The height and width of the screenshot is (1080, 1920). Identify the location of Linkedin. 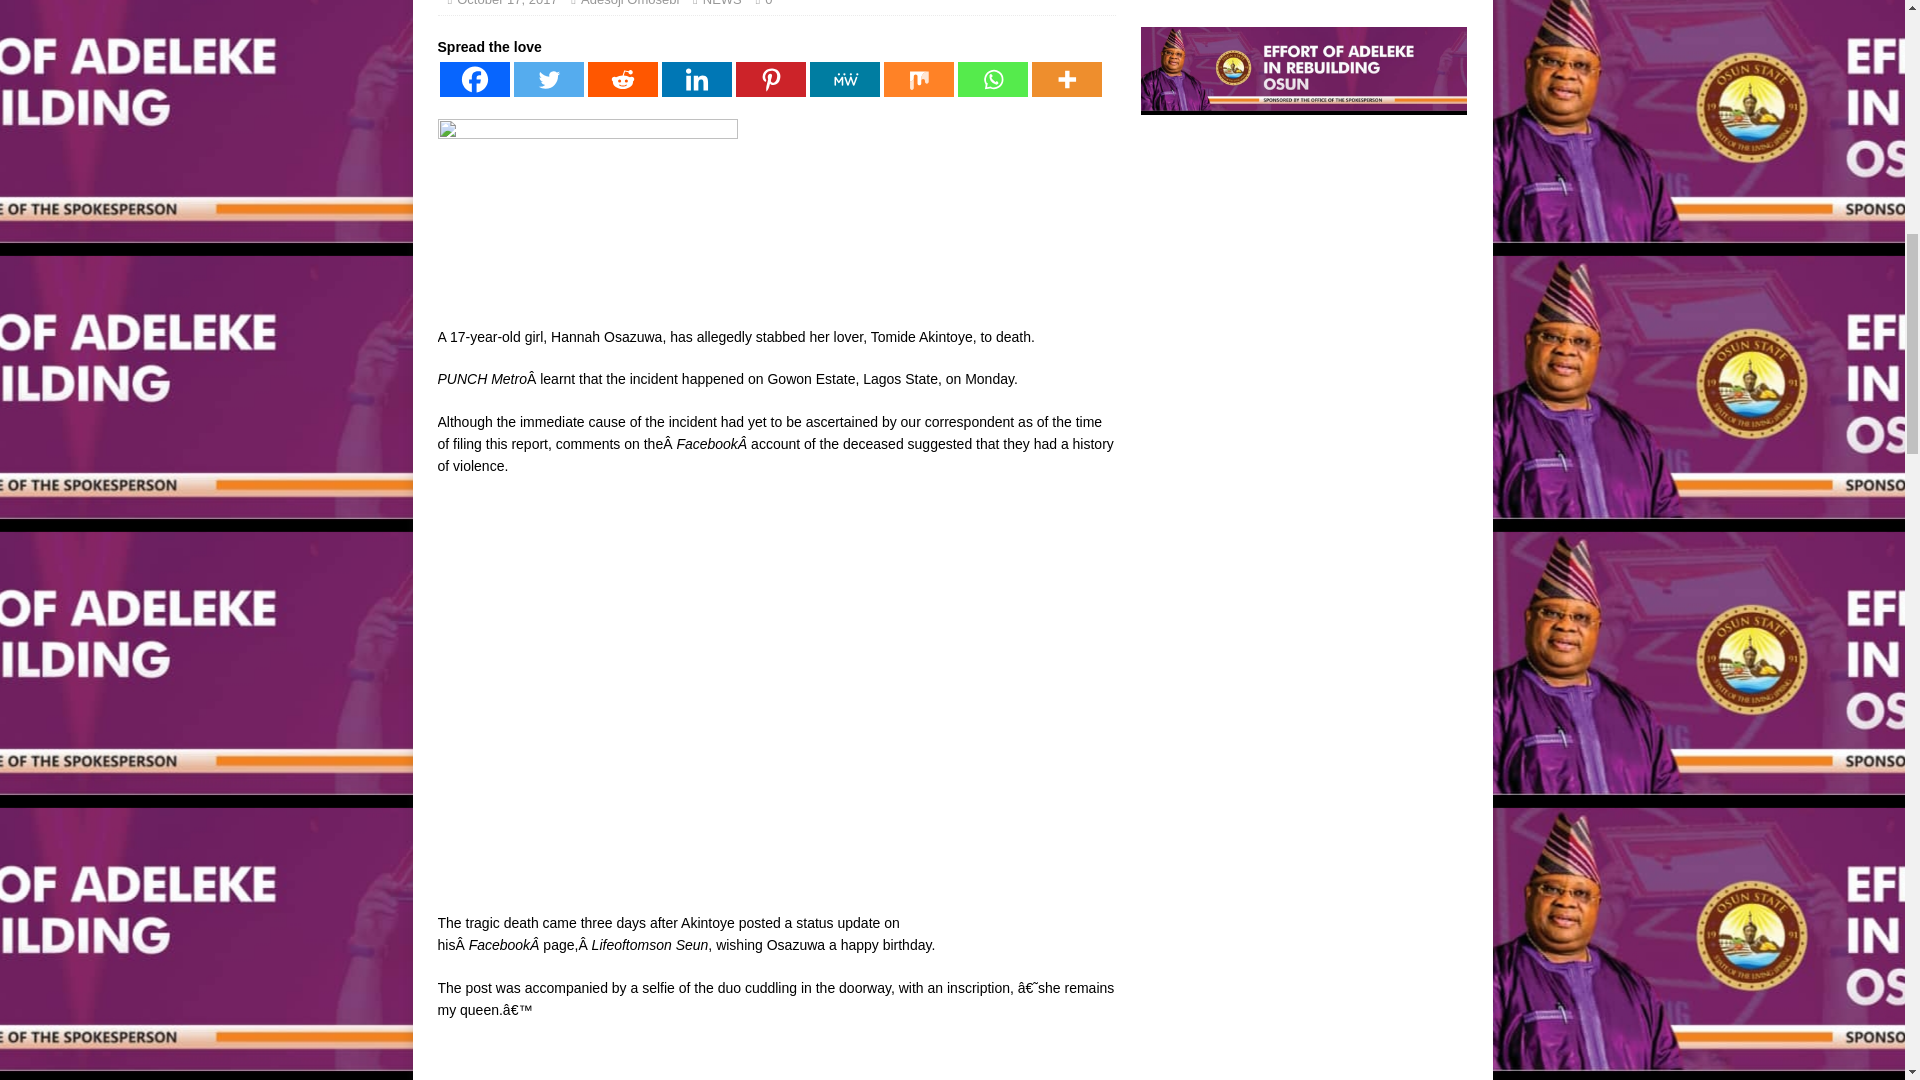
(696, 79).